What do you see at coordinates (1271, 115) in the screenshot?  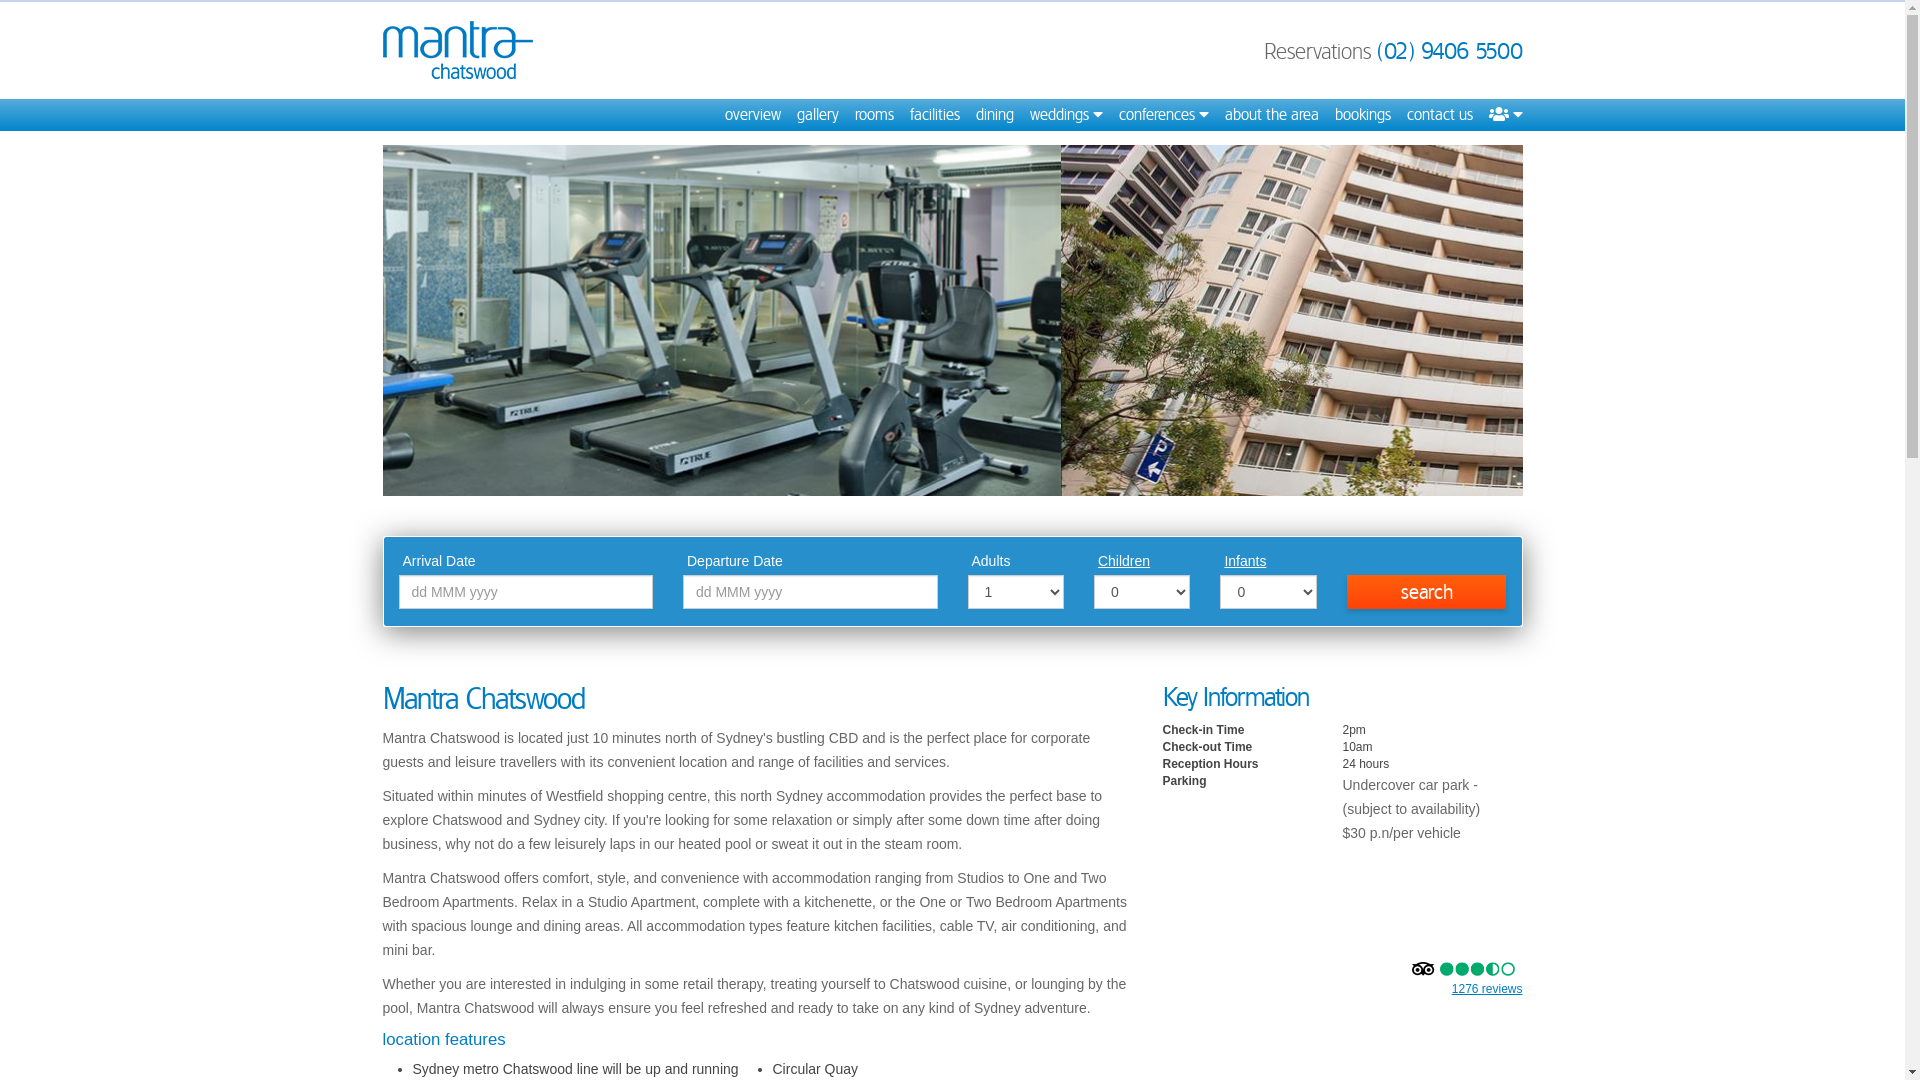 I see `about the area` at bounding box center [1271, 115].